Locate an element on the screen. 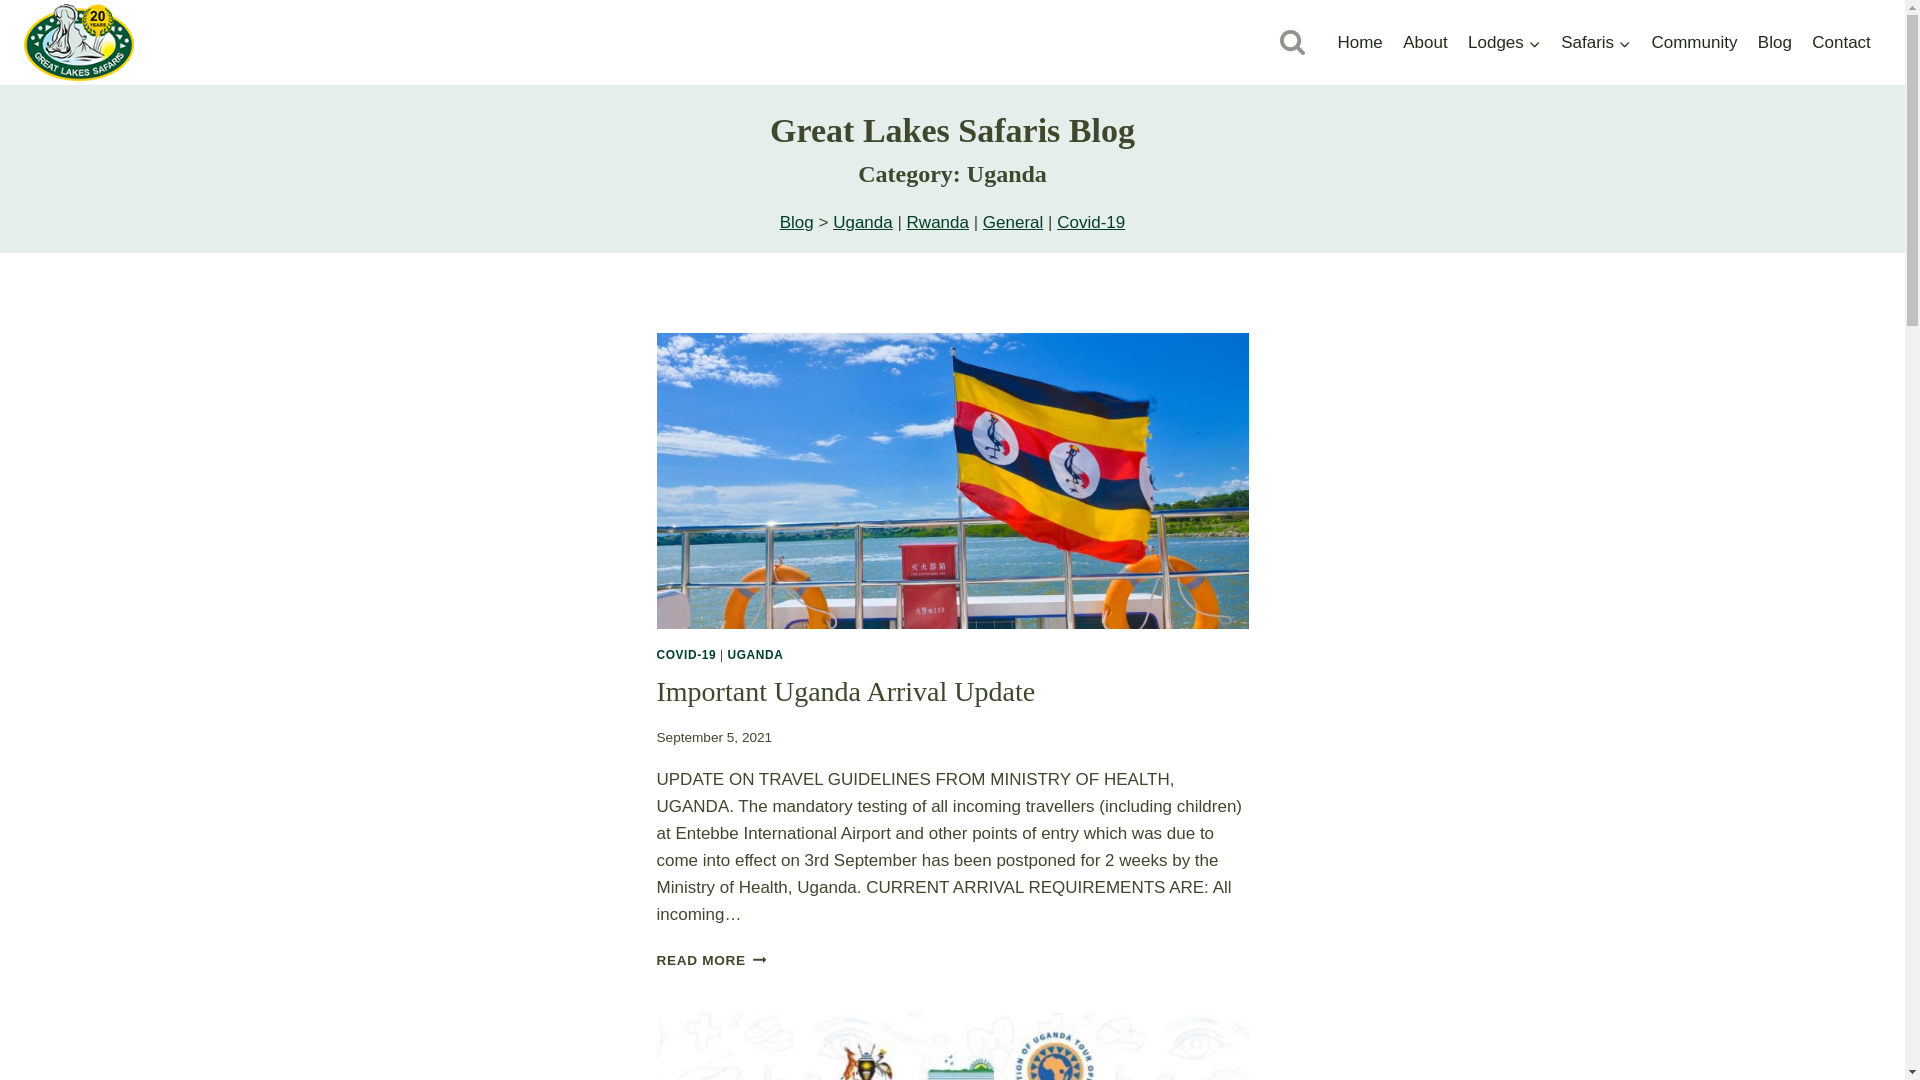 The height and width of the screenshot is (1080, 1920). Blog is located at coordinates (1774, 42).